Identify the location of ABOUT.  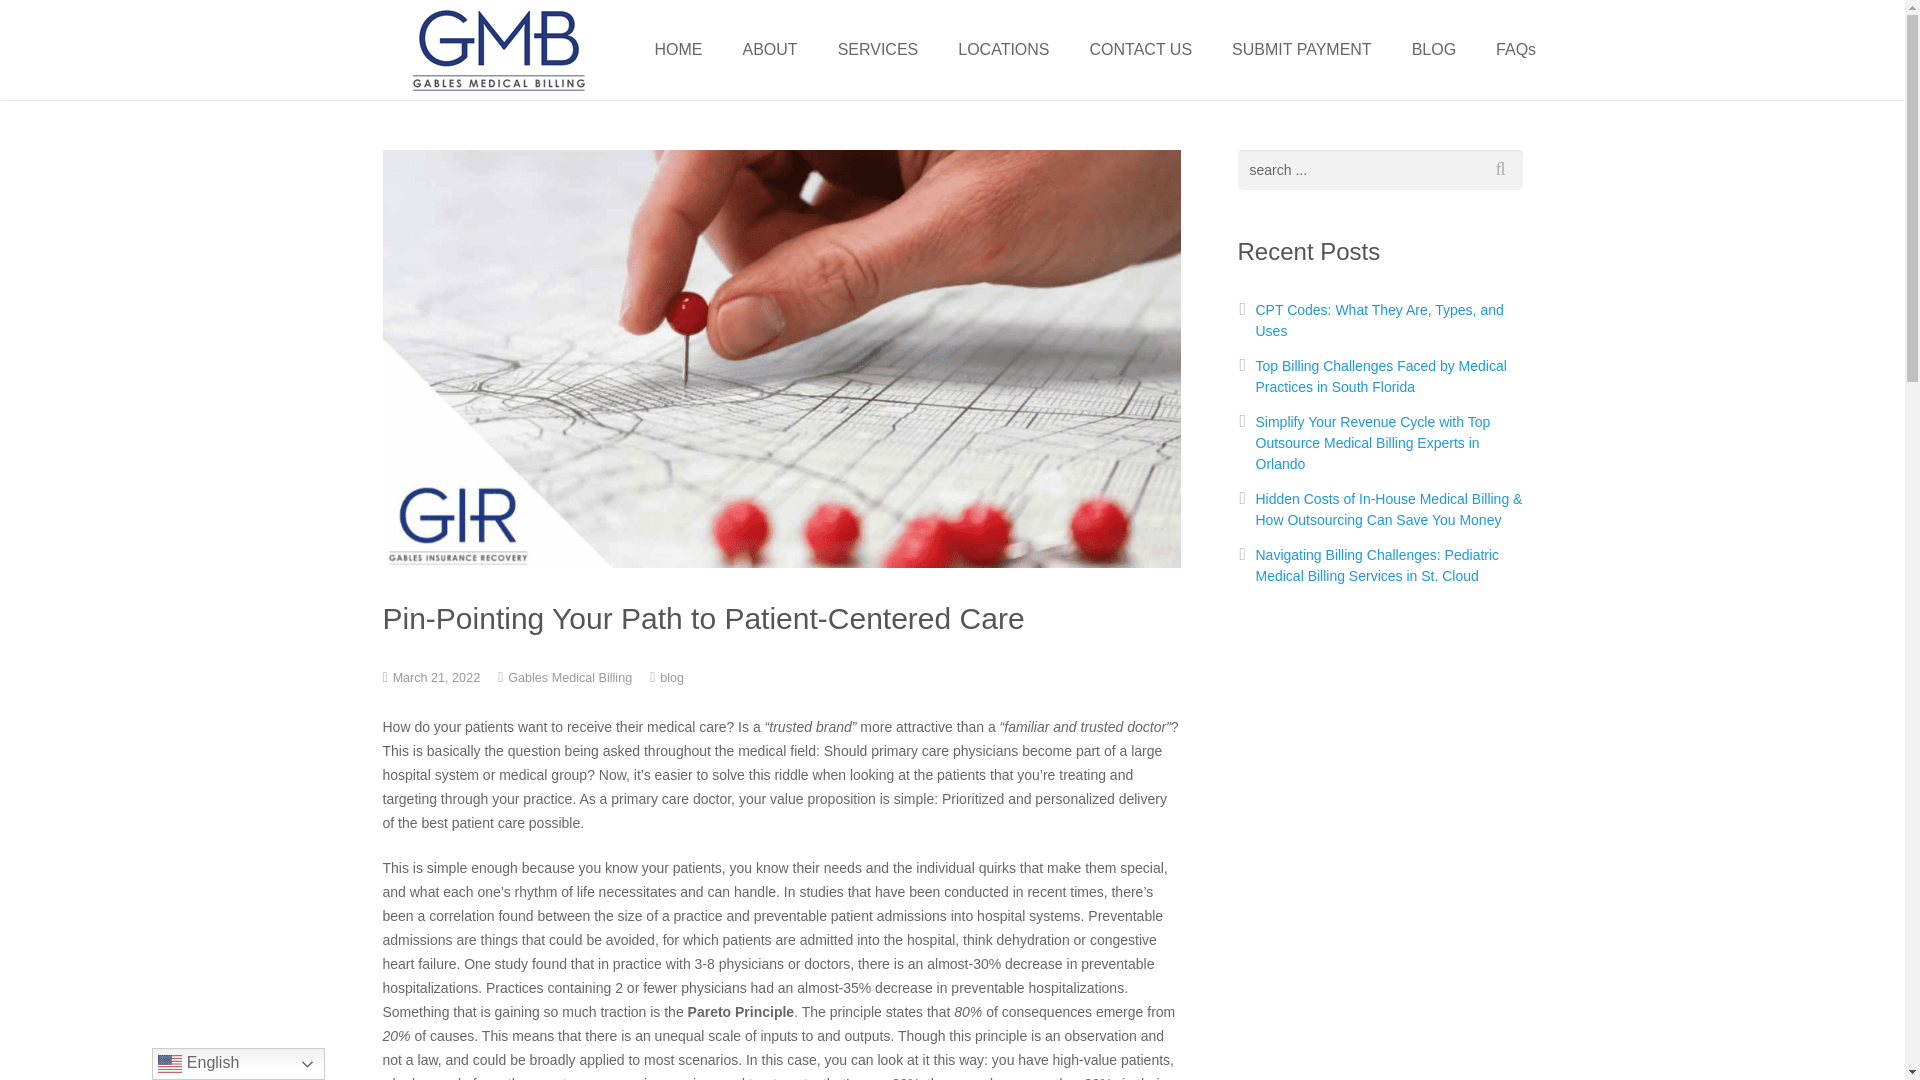
(769, 49).